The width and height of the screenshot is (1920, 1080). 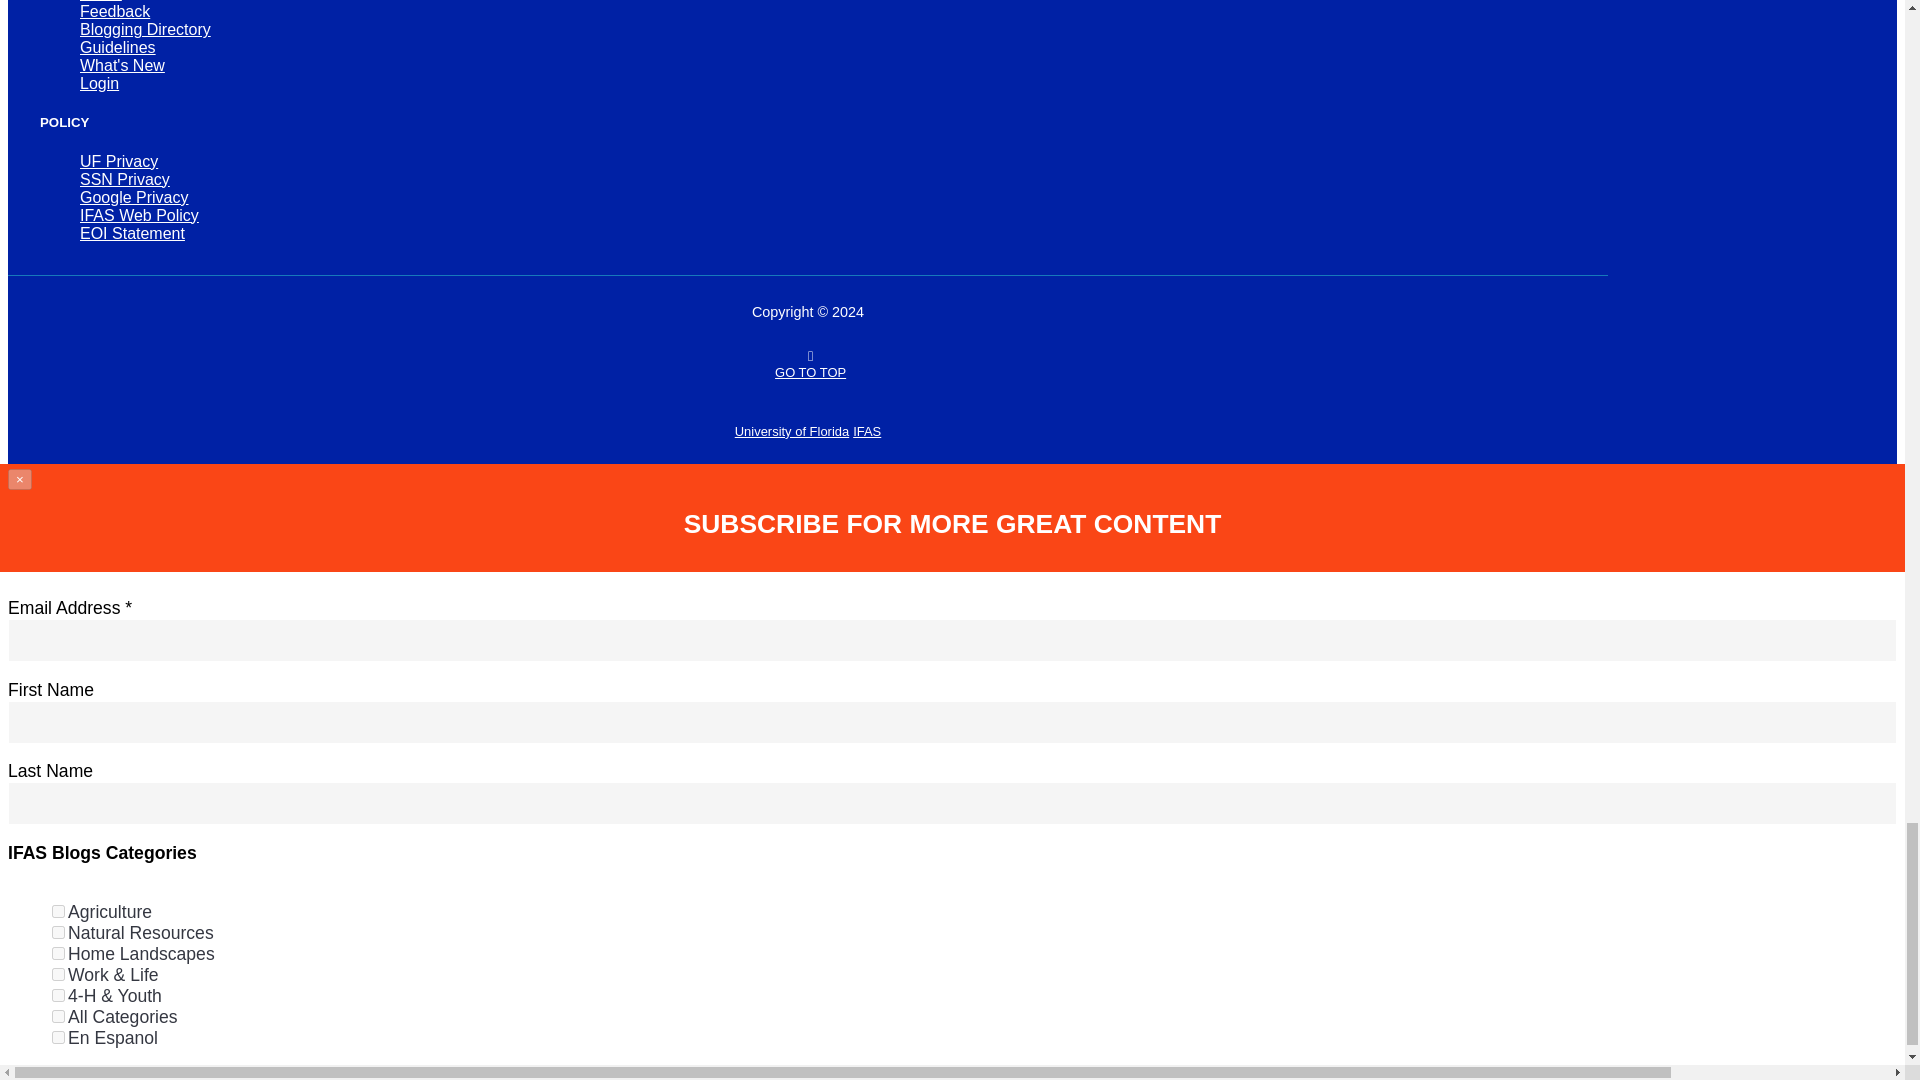 I want to click on 8, so click(x=58, y=974).